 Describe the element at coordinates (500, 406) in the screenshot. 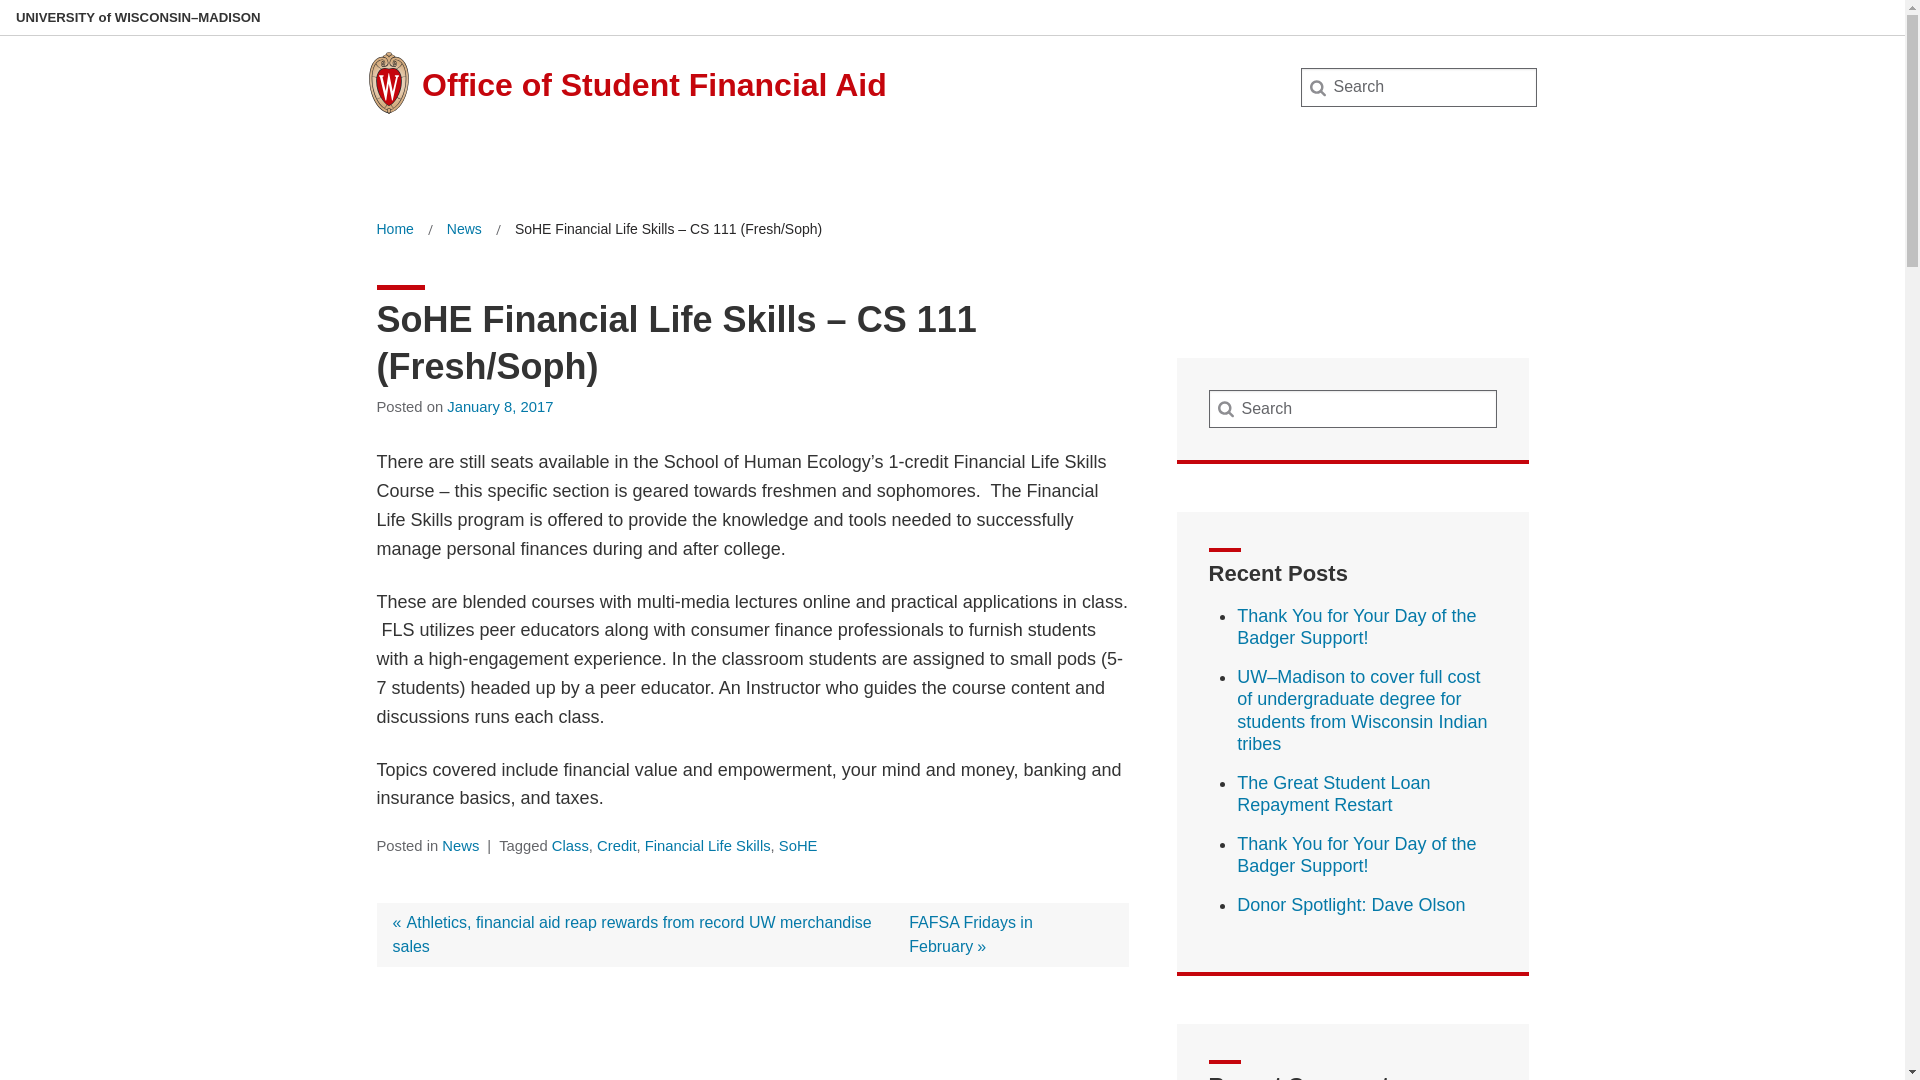

I see `News` at that location.